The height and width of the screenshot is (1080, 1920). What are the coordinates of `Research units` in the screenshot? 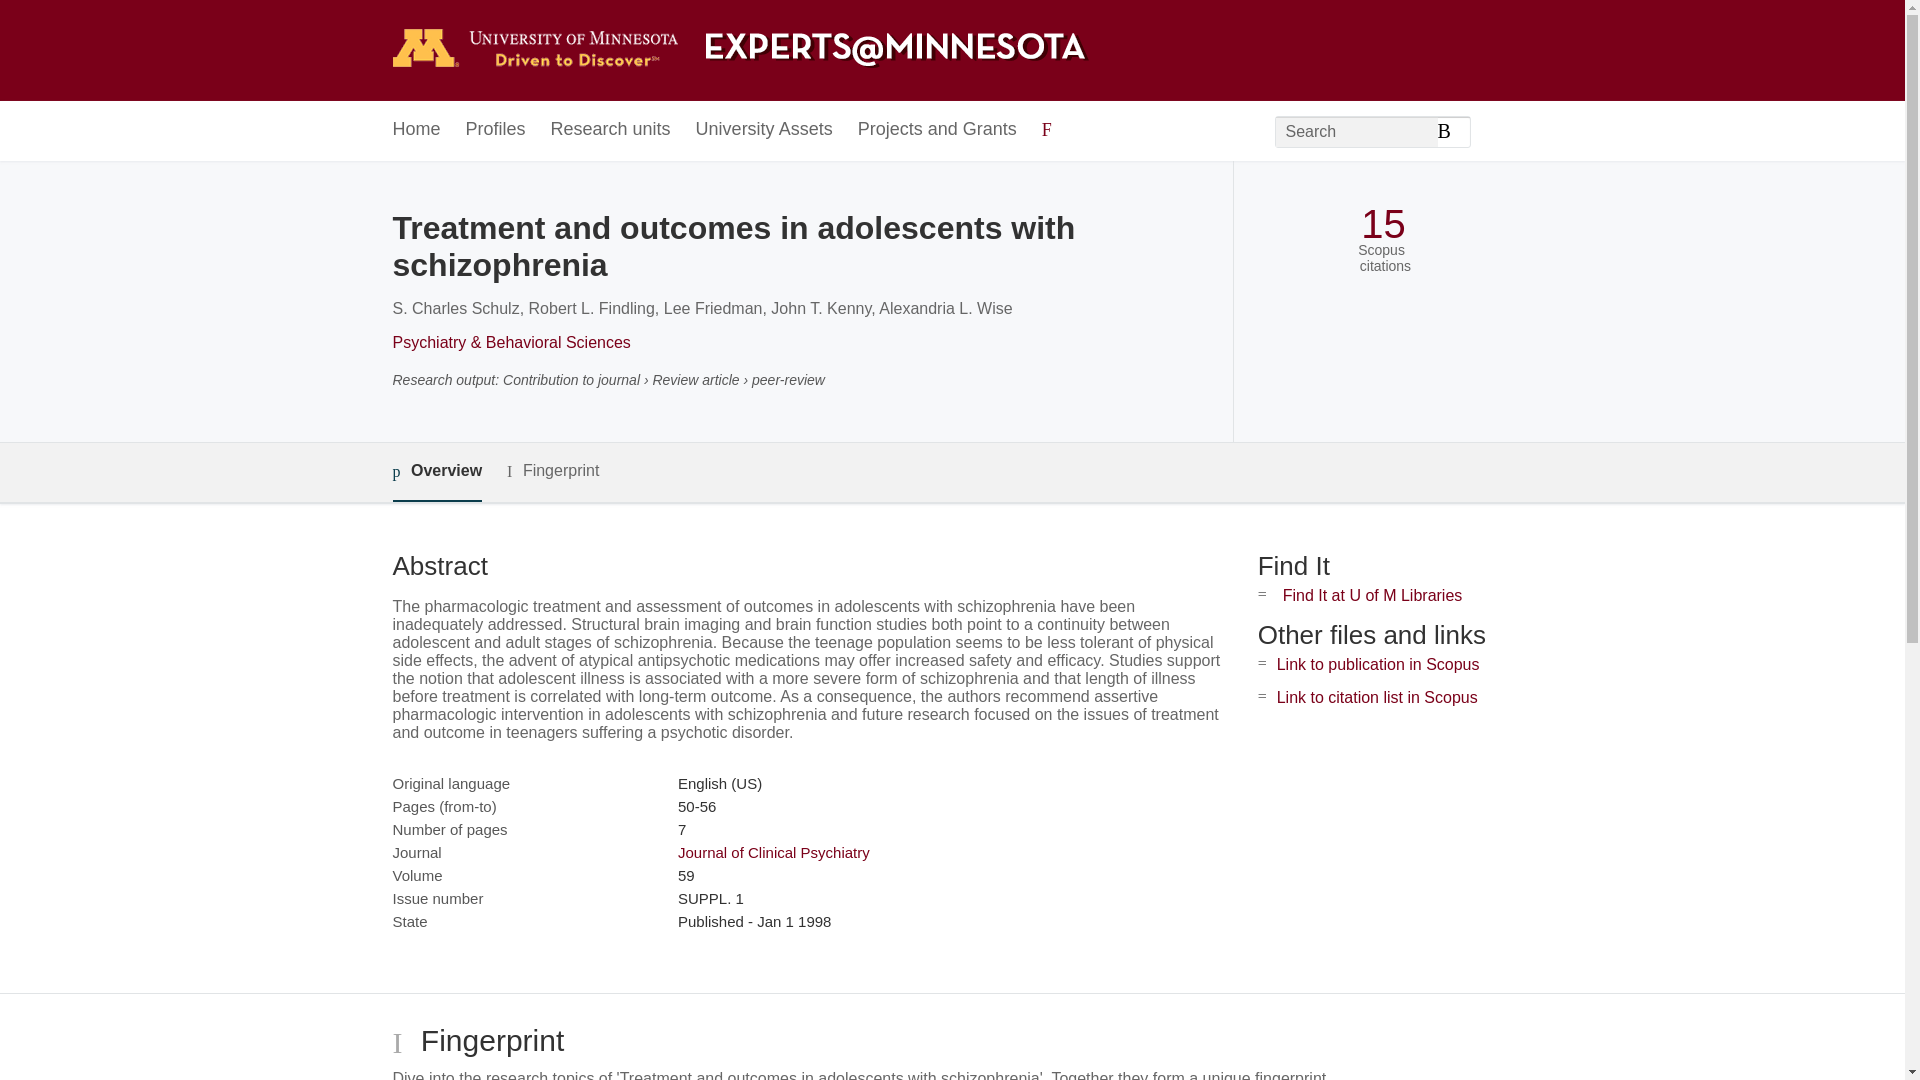 It's located at (610, 130).